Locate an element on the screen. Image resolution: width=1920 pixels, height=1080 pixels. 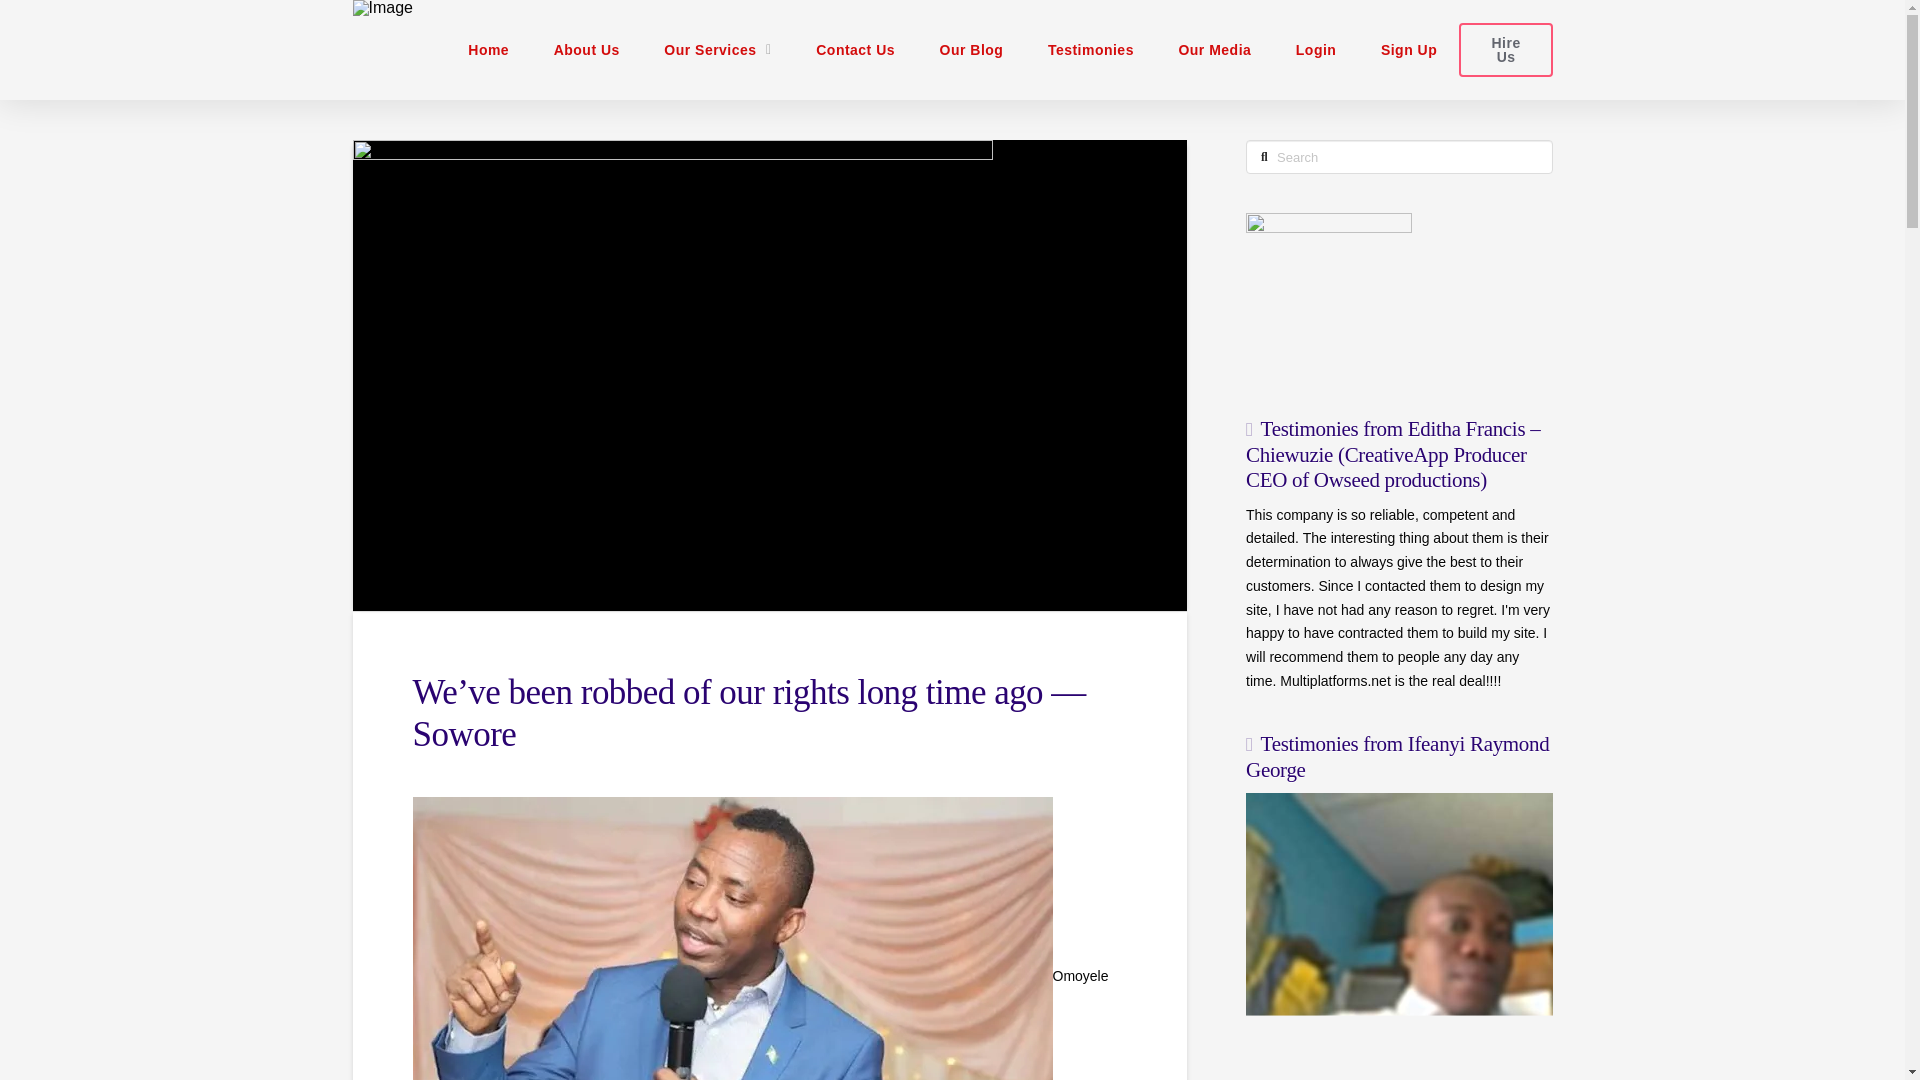
Our Services is located at coordinates (718, 50).